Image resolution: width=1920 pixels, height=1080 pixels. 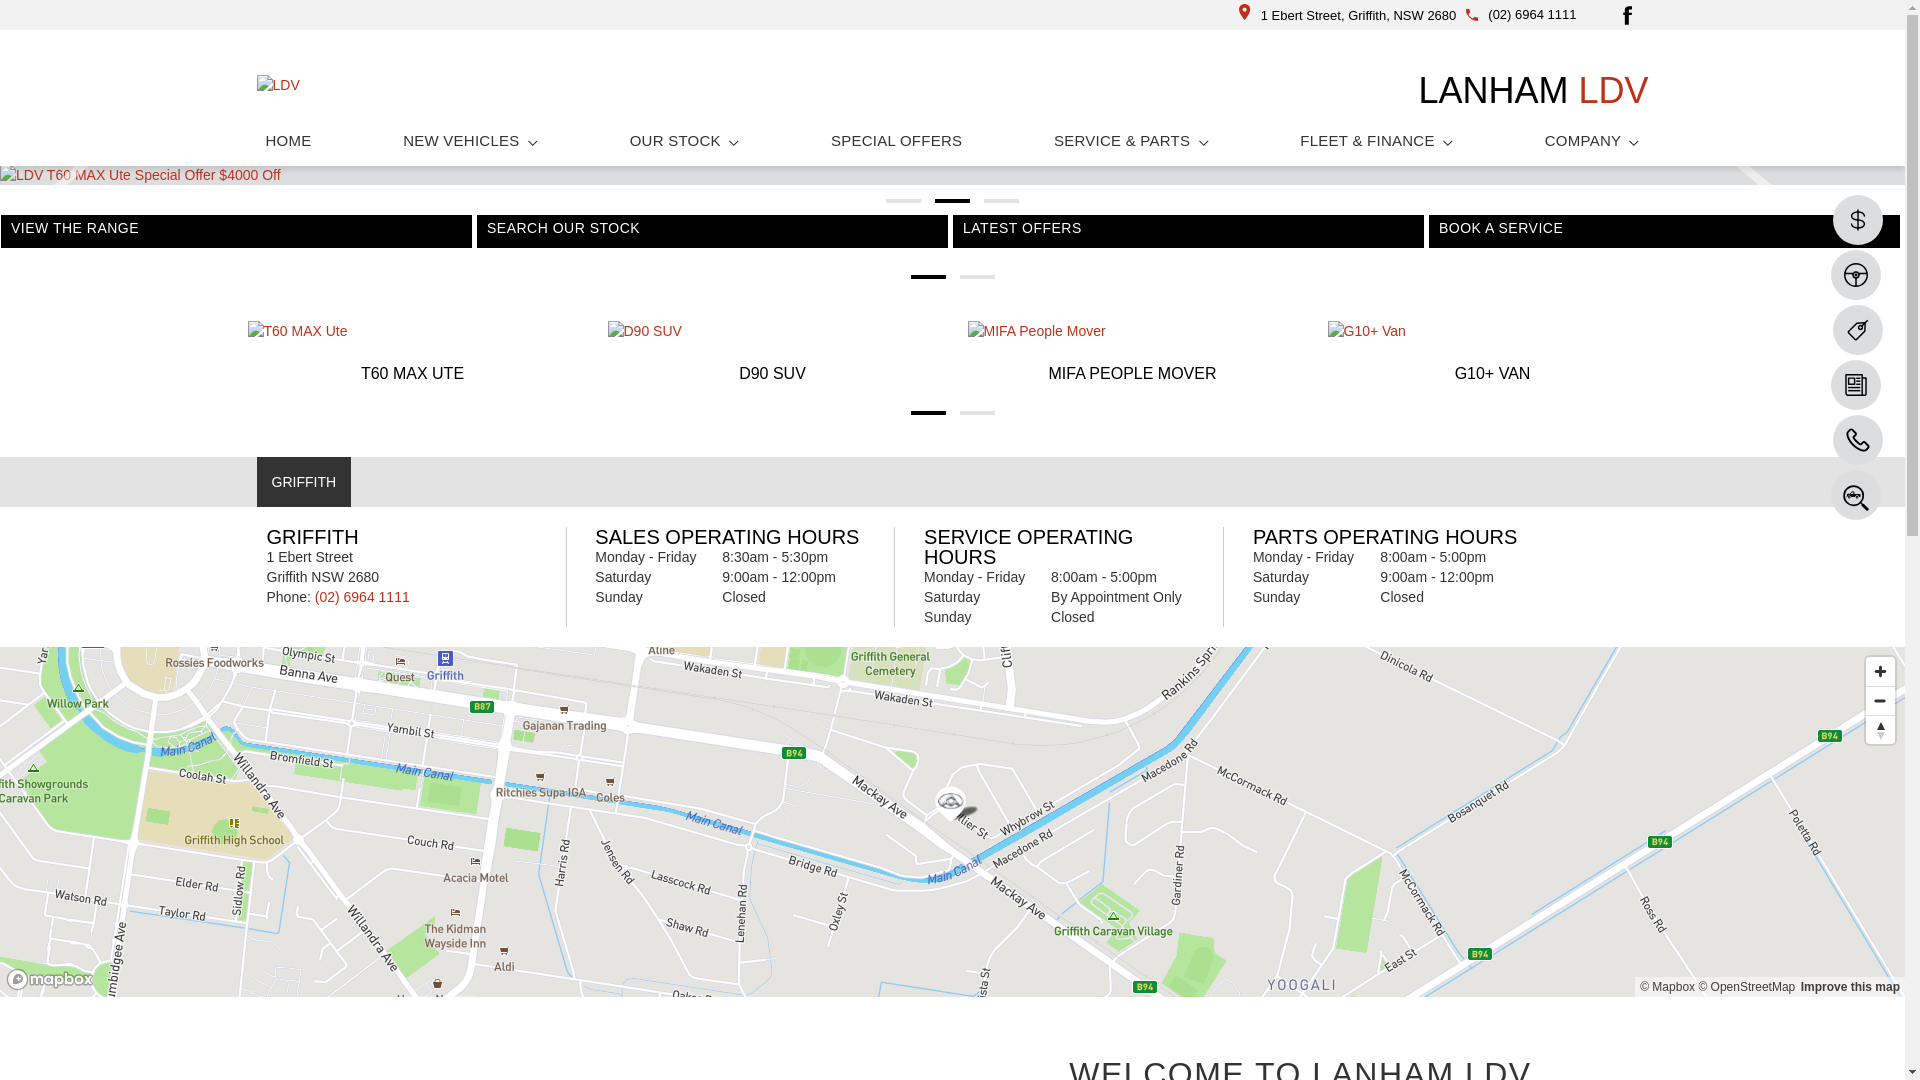 I want to click on Zoom out, so click(x=1880, y=700).